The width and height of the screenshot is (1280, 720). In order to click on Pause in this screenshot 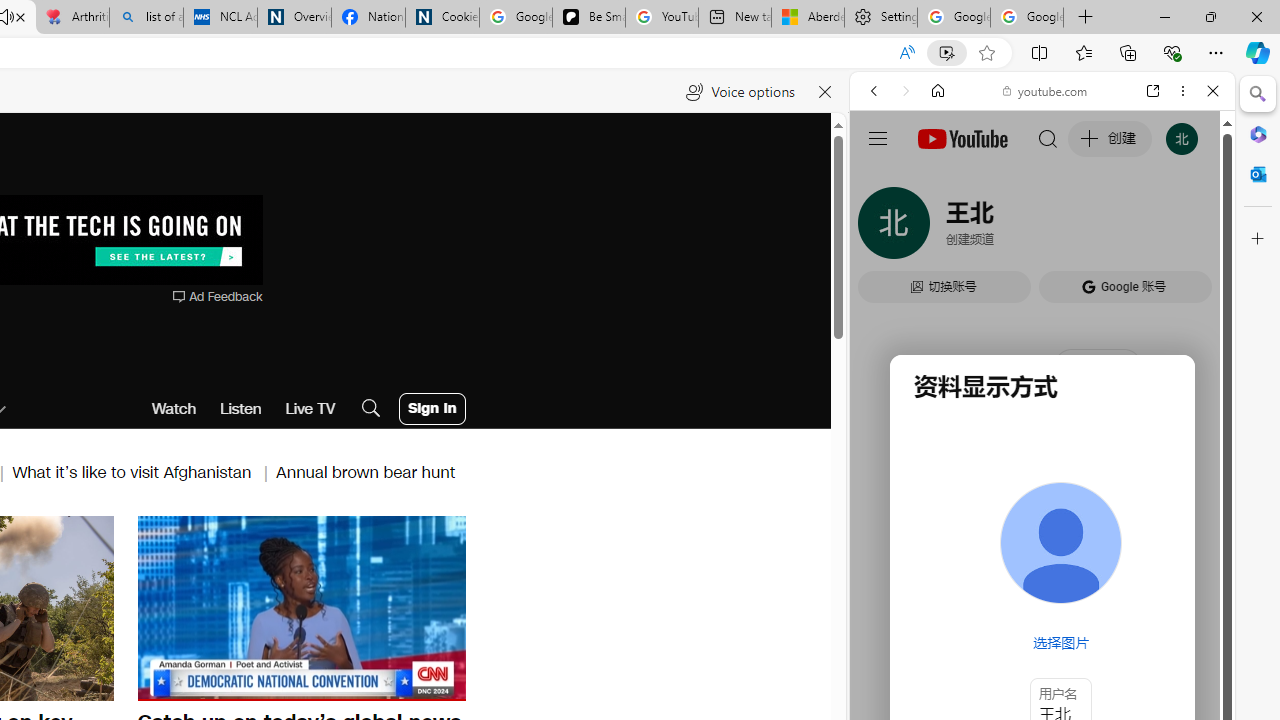, I will do `click(301, 608)`.